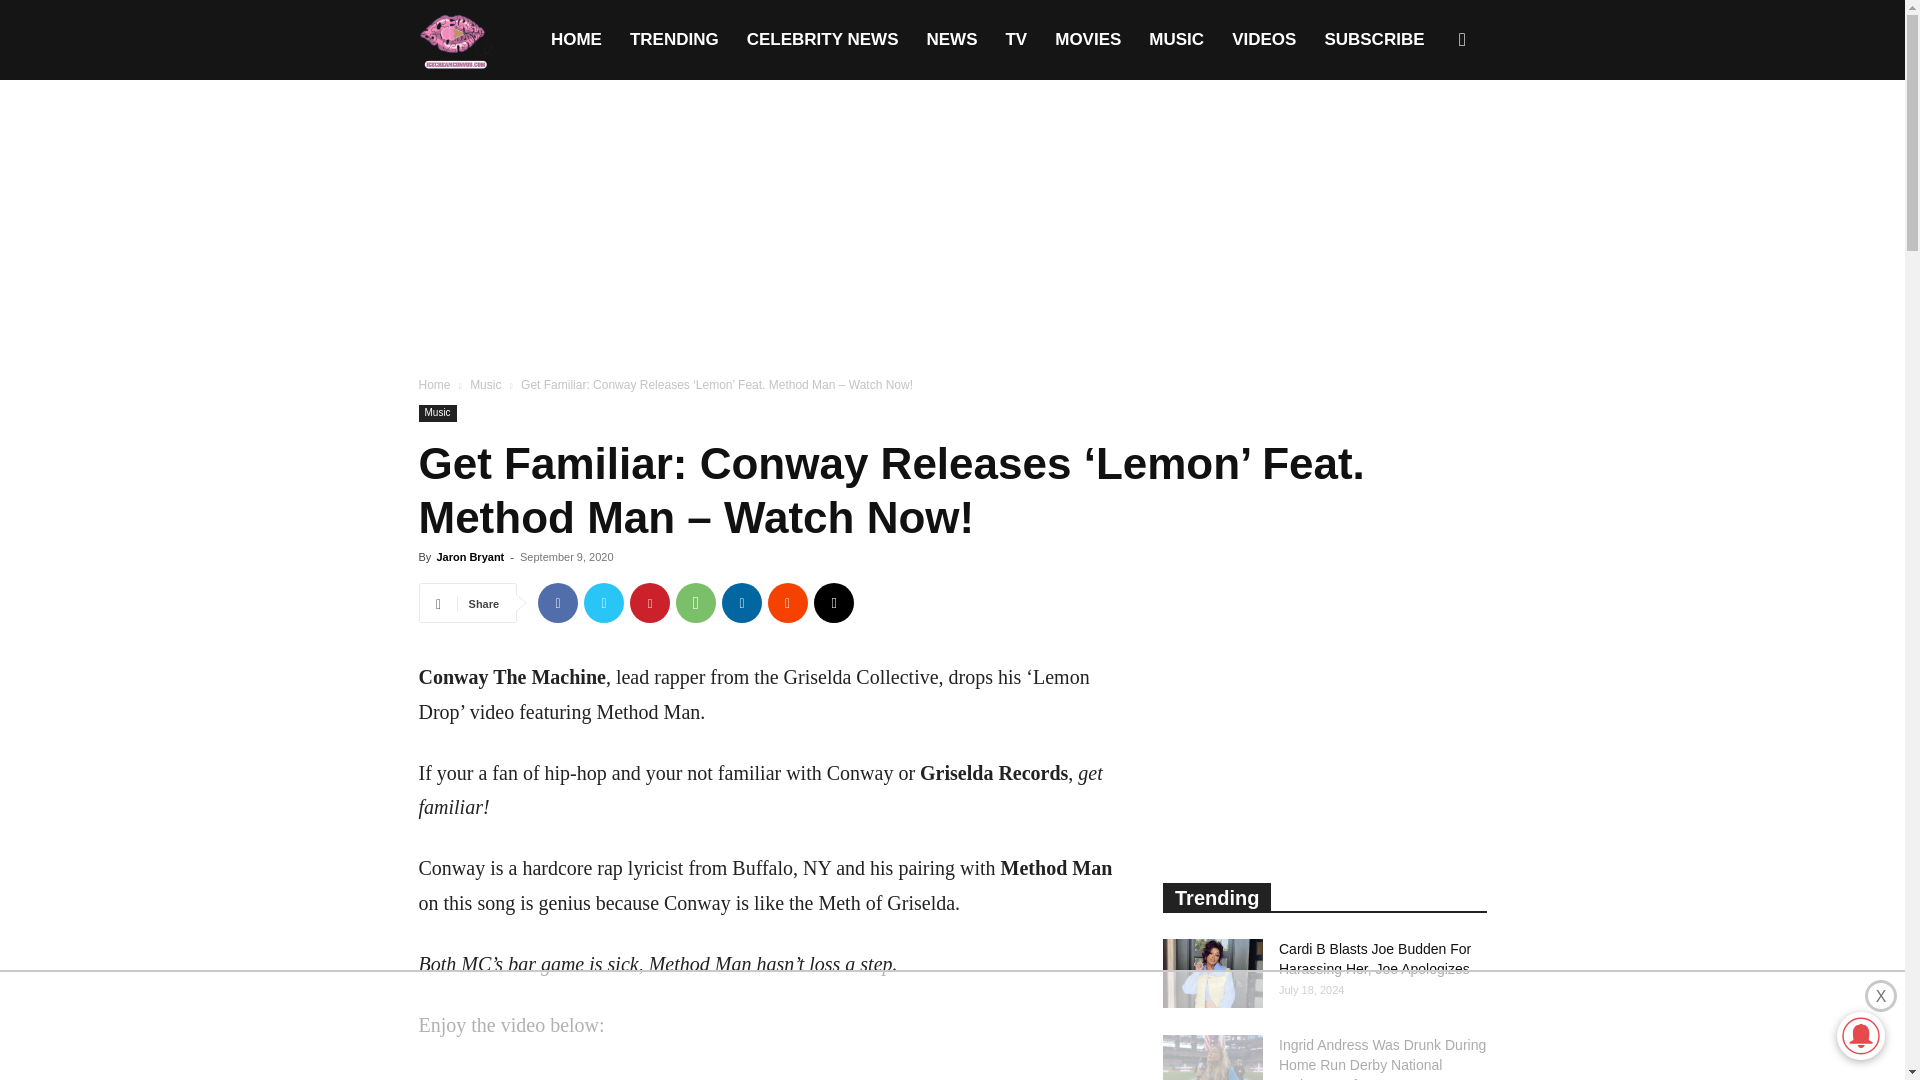 Image resolution: width=1920 pixels, height=1080 pixels. Describe the element at coordinates (742, 603) in the screenshot. I see `Linkedin` at that location.